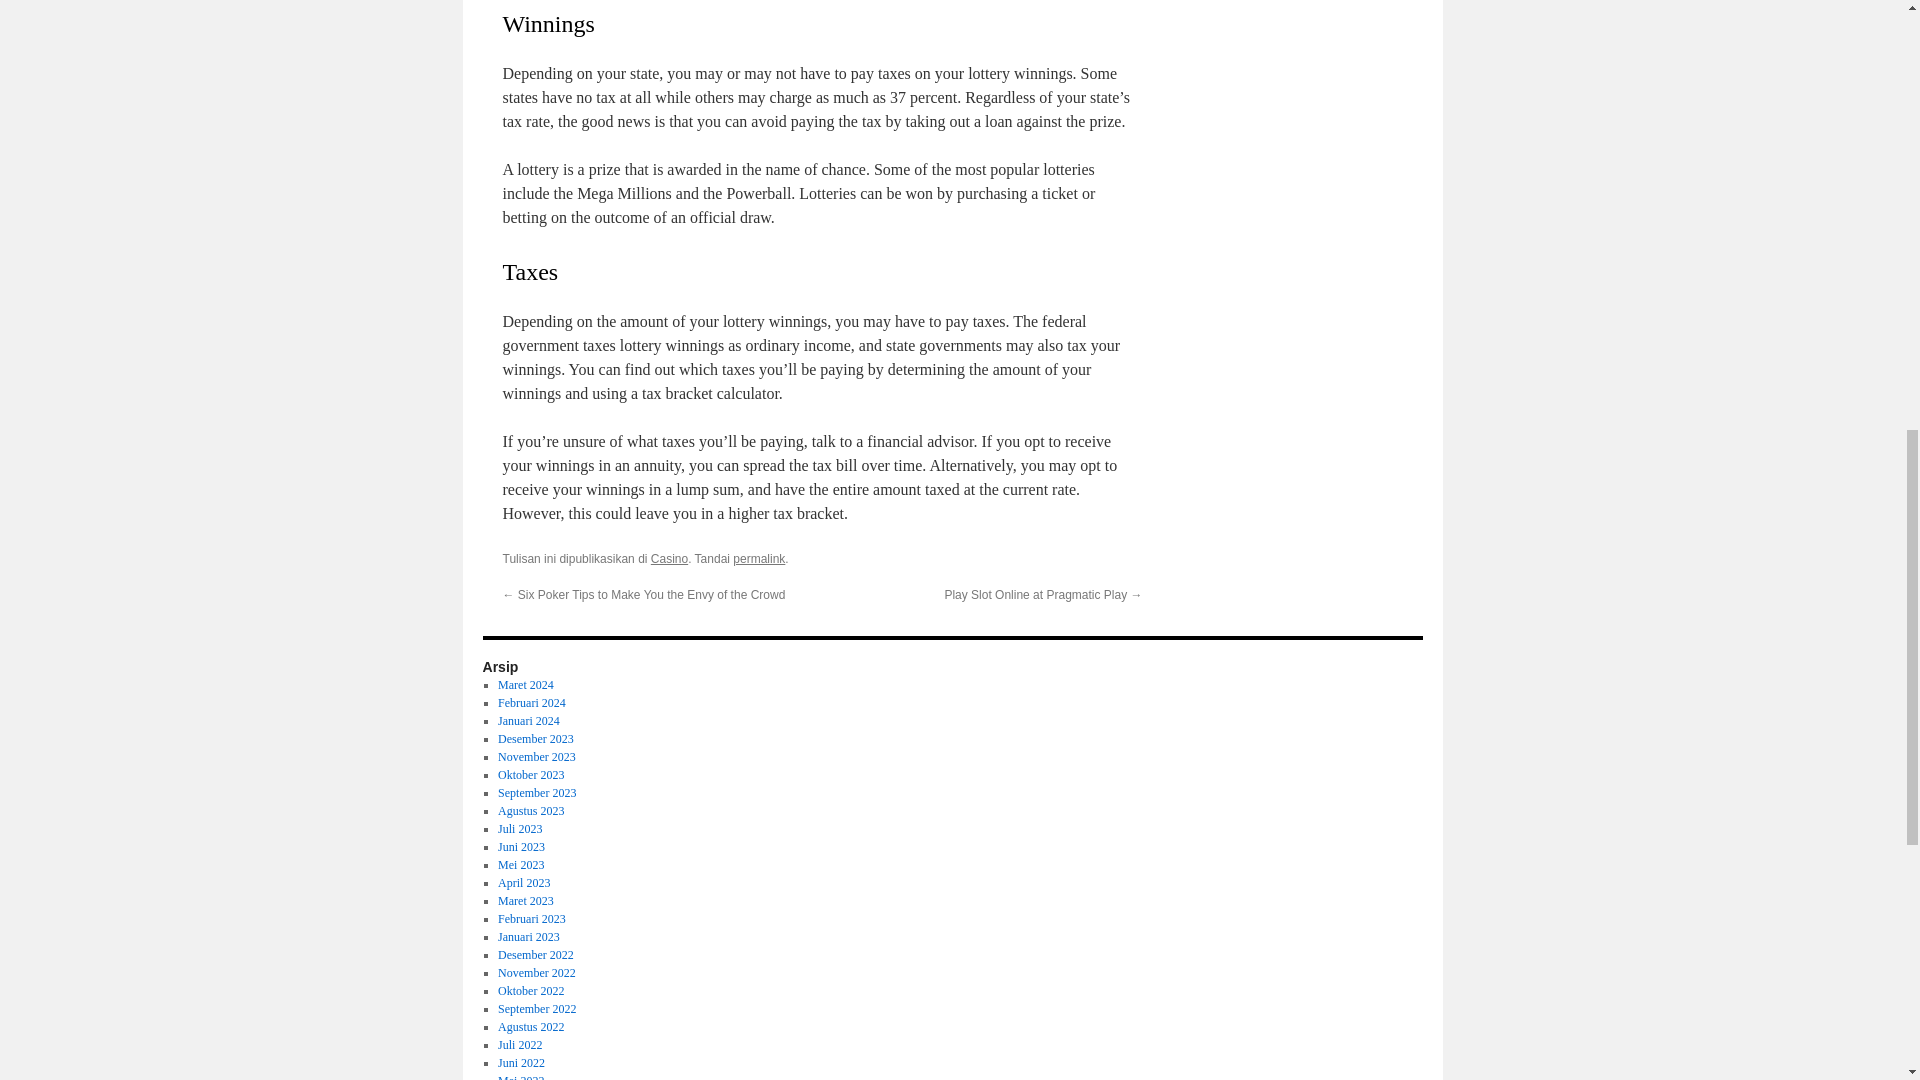  Describe the element at coordinates (530, 810) in the screenshot. I see `Agustus 2023` at that location.